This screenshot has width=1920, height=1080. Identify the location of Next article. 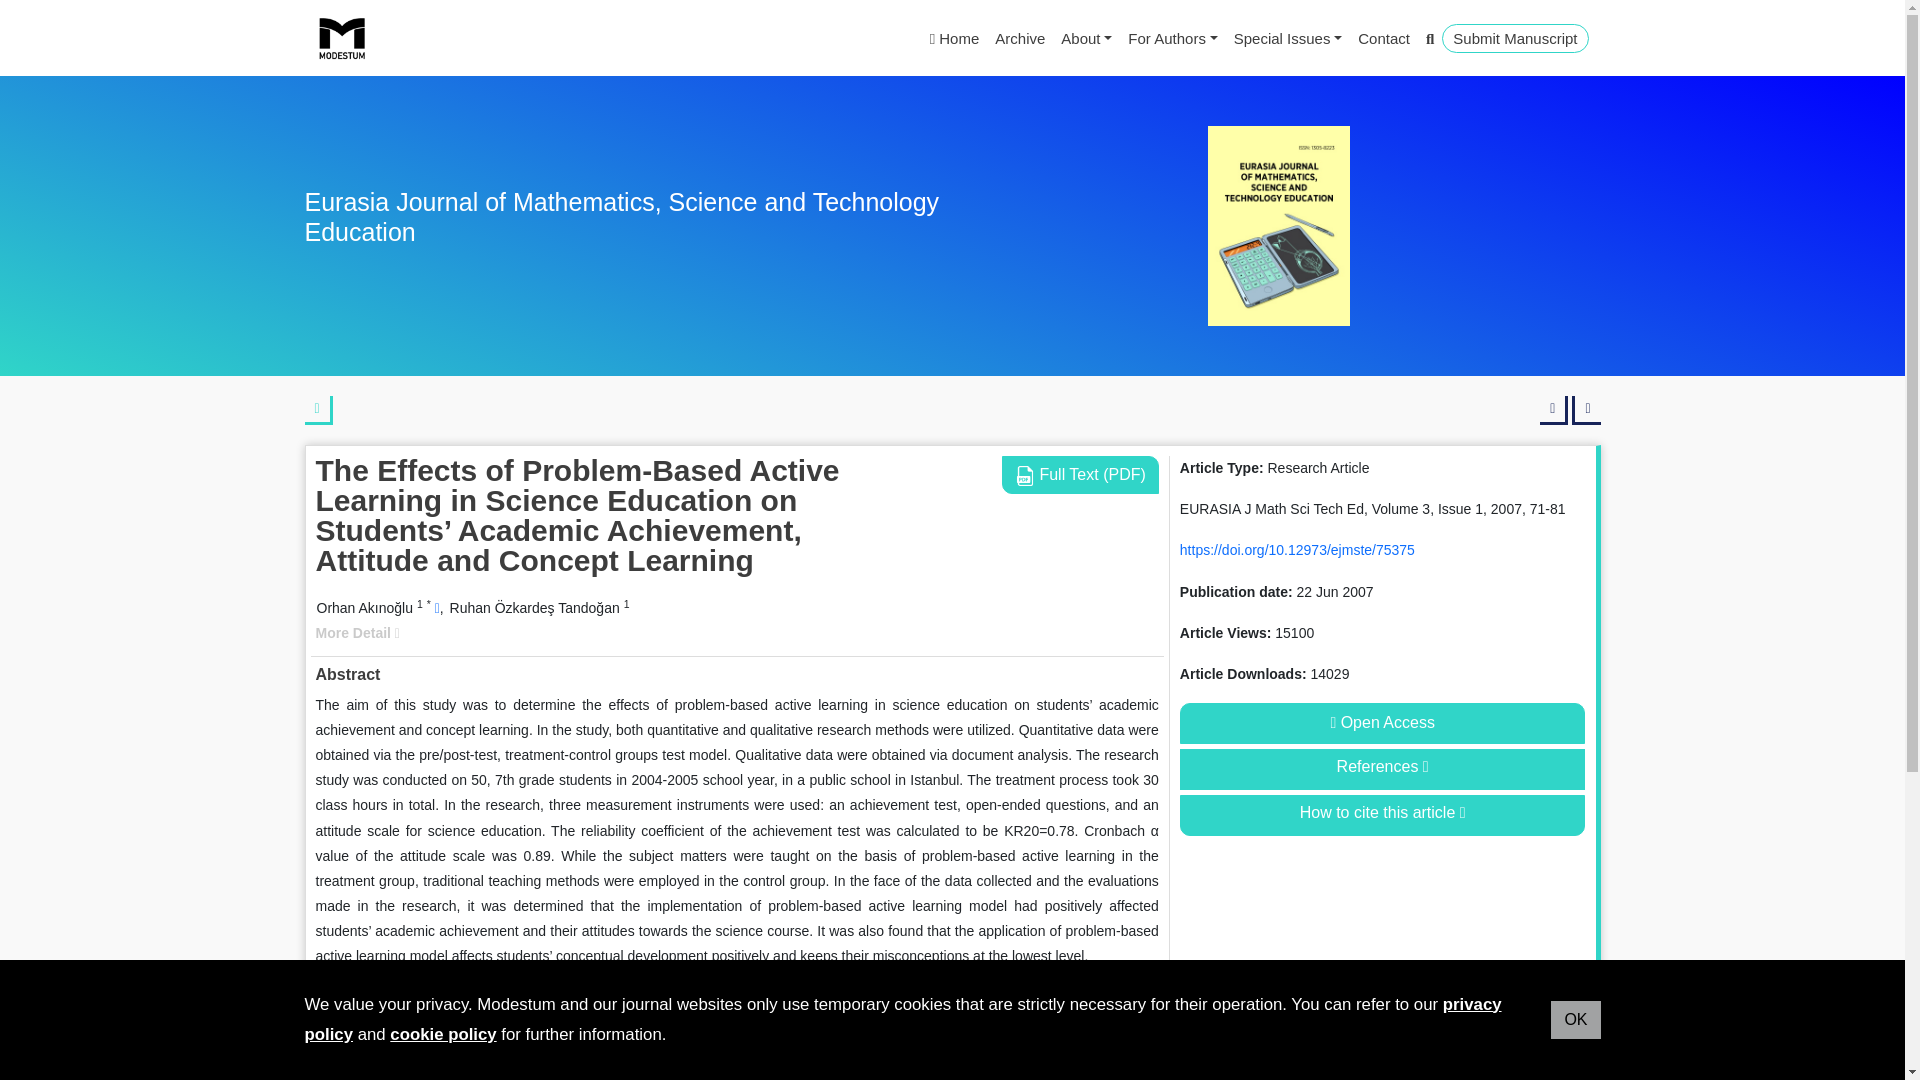
(1586, 410).